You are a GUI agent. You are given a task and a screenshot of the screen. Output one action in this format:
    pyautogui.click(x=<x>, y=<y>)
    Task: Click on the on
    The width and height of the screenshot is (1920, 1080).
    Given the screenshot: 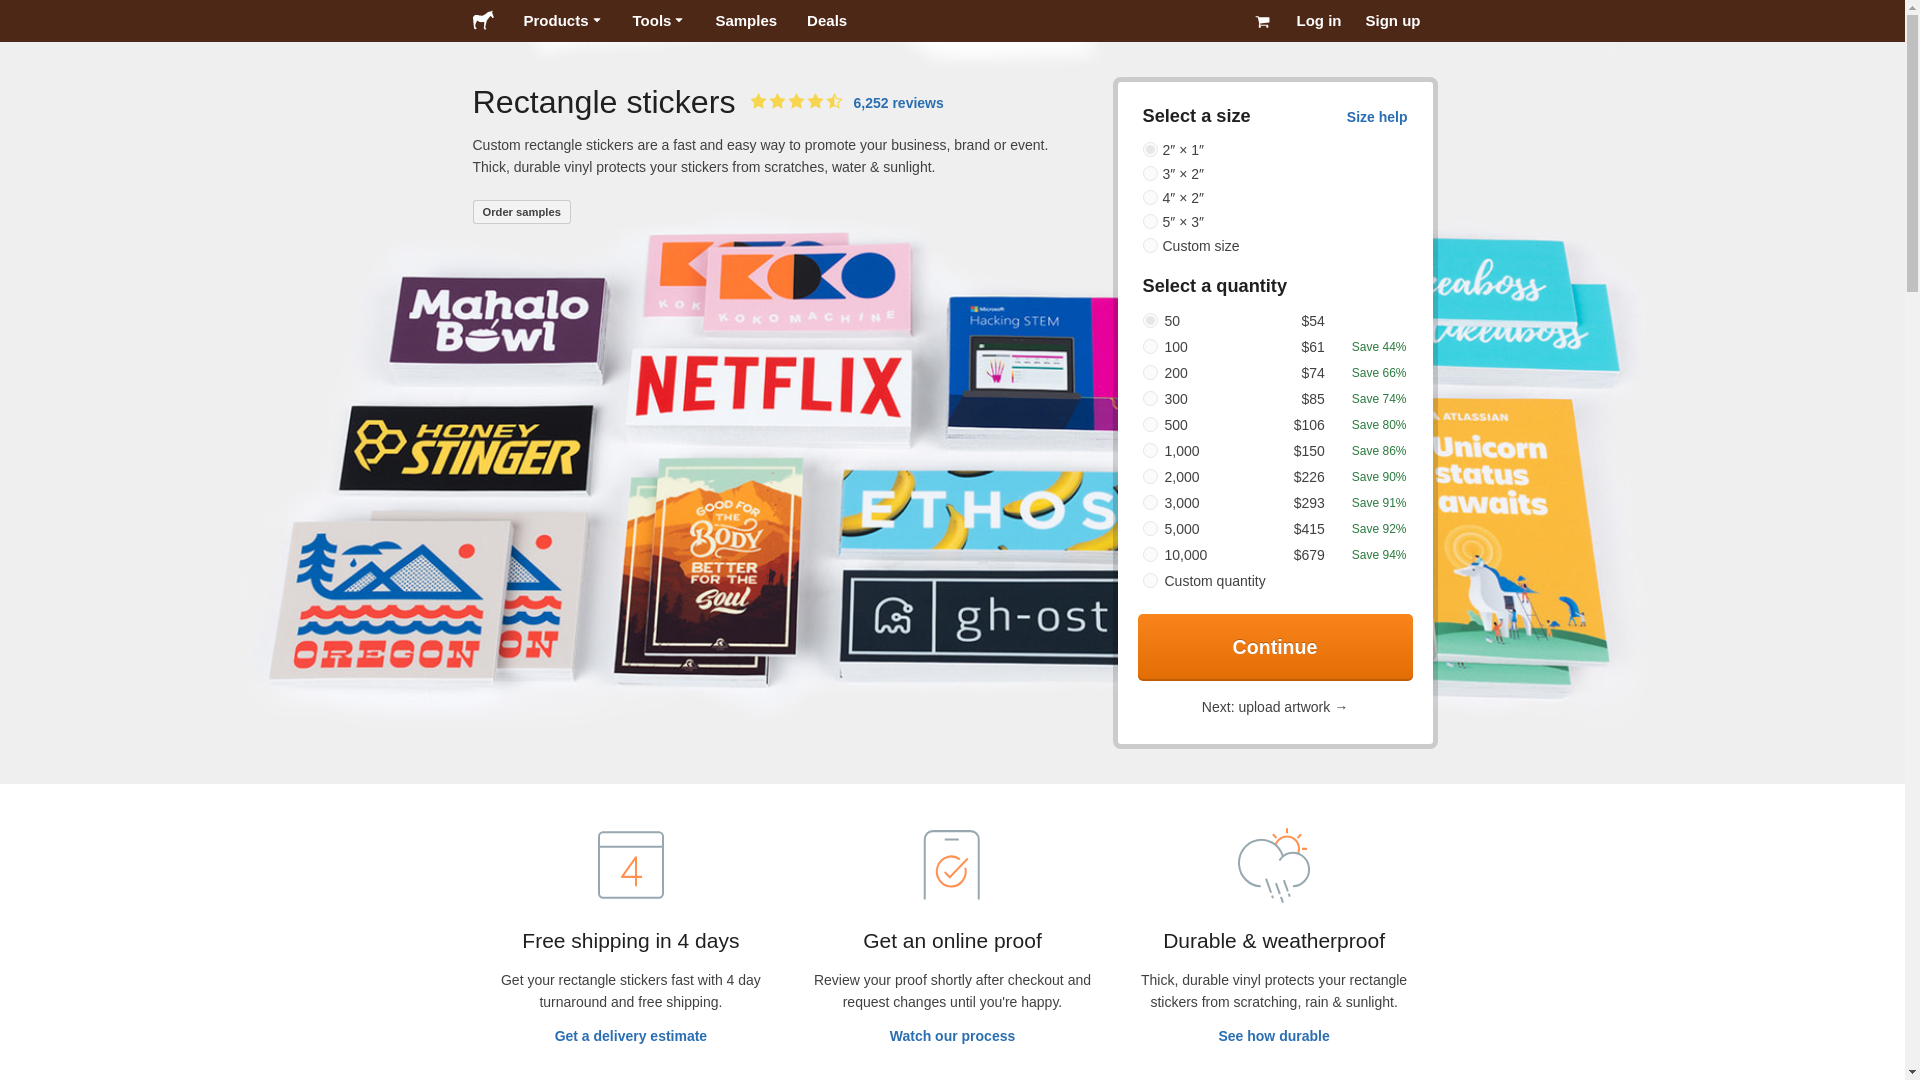 What is the action you would take?
    pyautogui.click(x=1150, y=372)
    